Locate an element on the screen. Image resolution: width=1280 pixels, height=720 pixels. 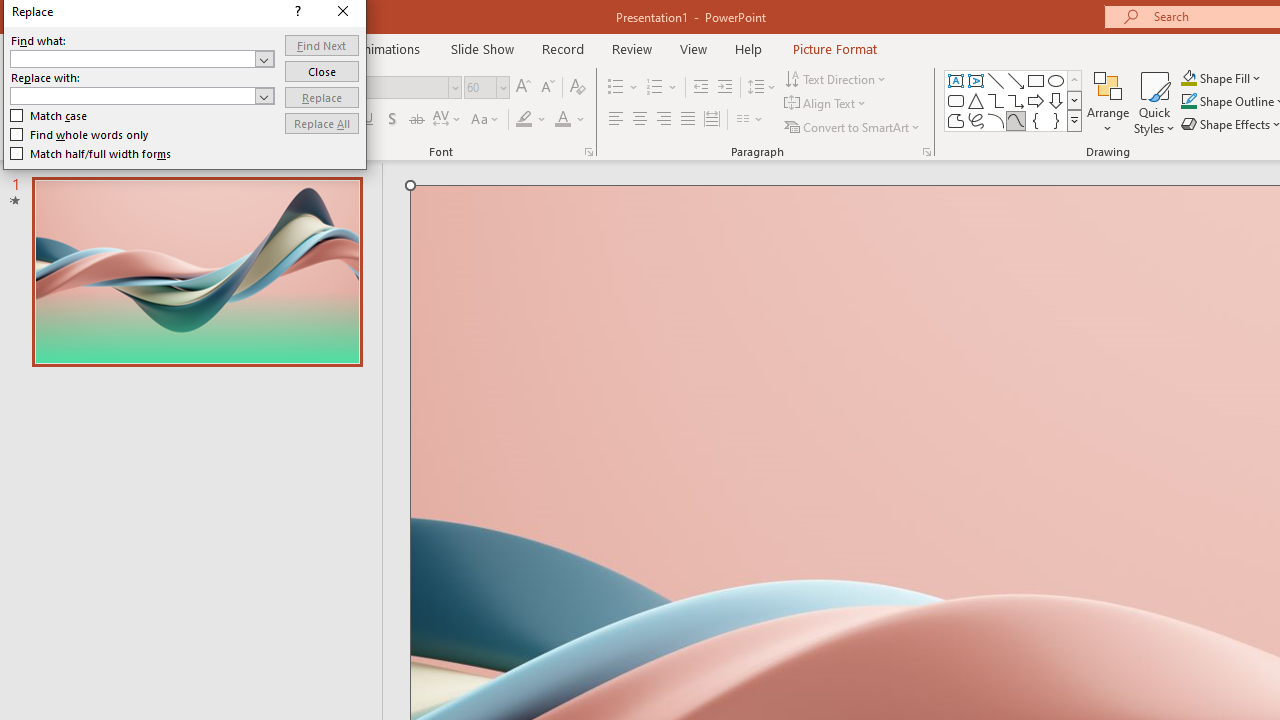
Convert to SmartArt is located at coordinates (853, 126).